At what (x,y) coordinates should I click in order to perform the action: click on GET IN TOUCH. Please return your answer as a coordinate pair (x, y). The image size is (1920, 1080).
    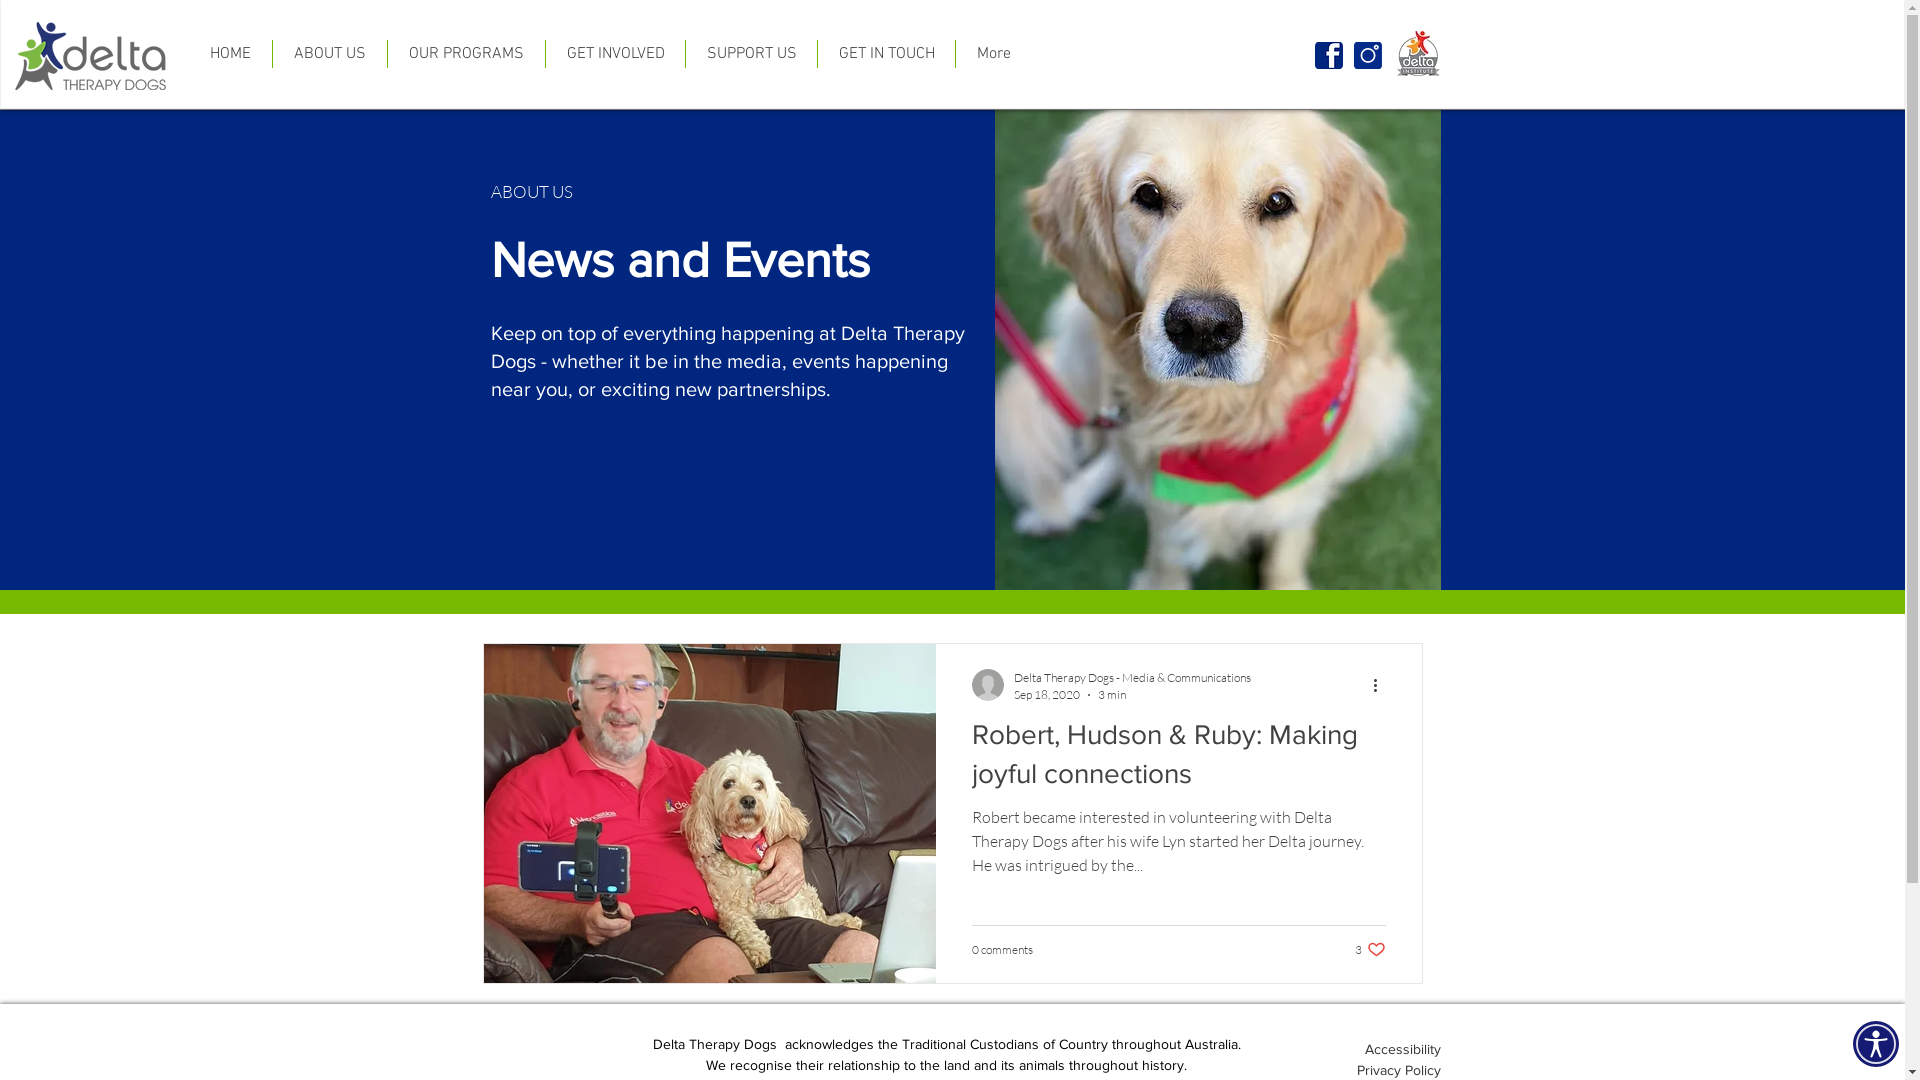
    Looking at the image, I should click on (886, 54).